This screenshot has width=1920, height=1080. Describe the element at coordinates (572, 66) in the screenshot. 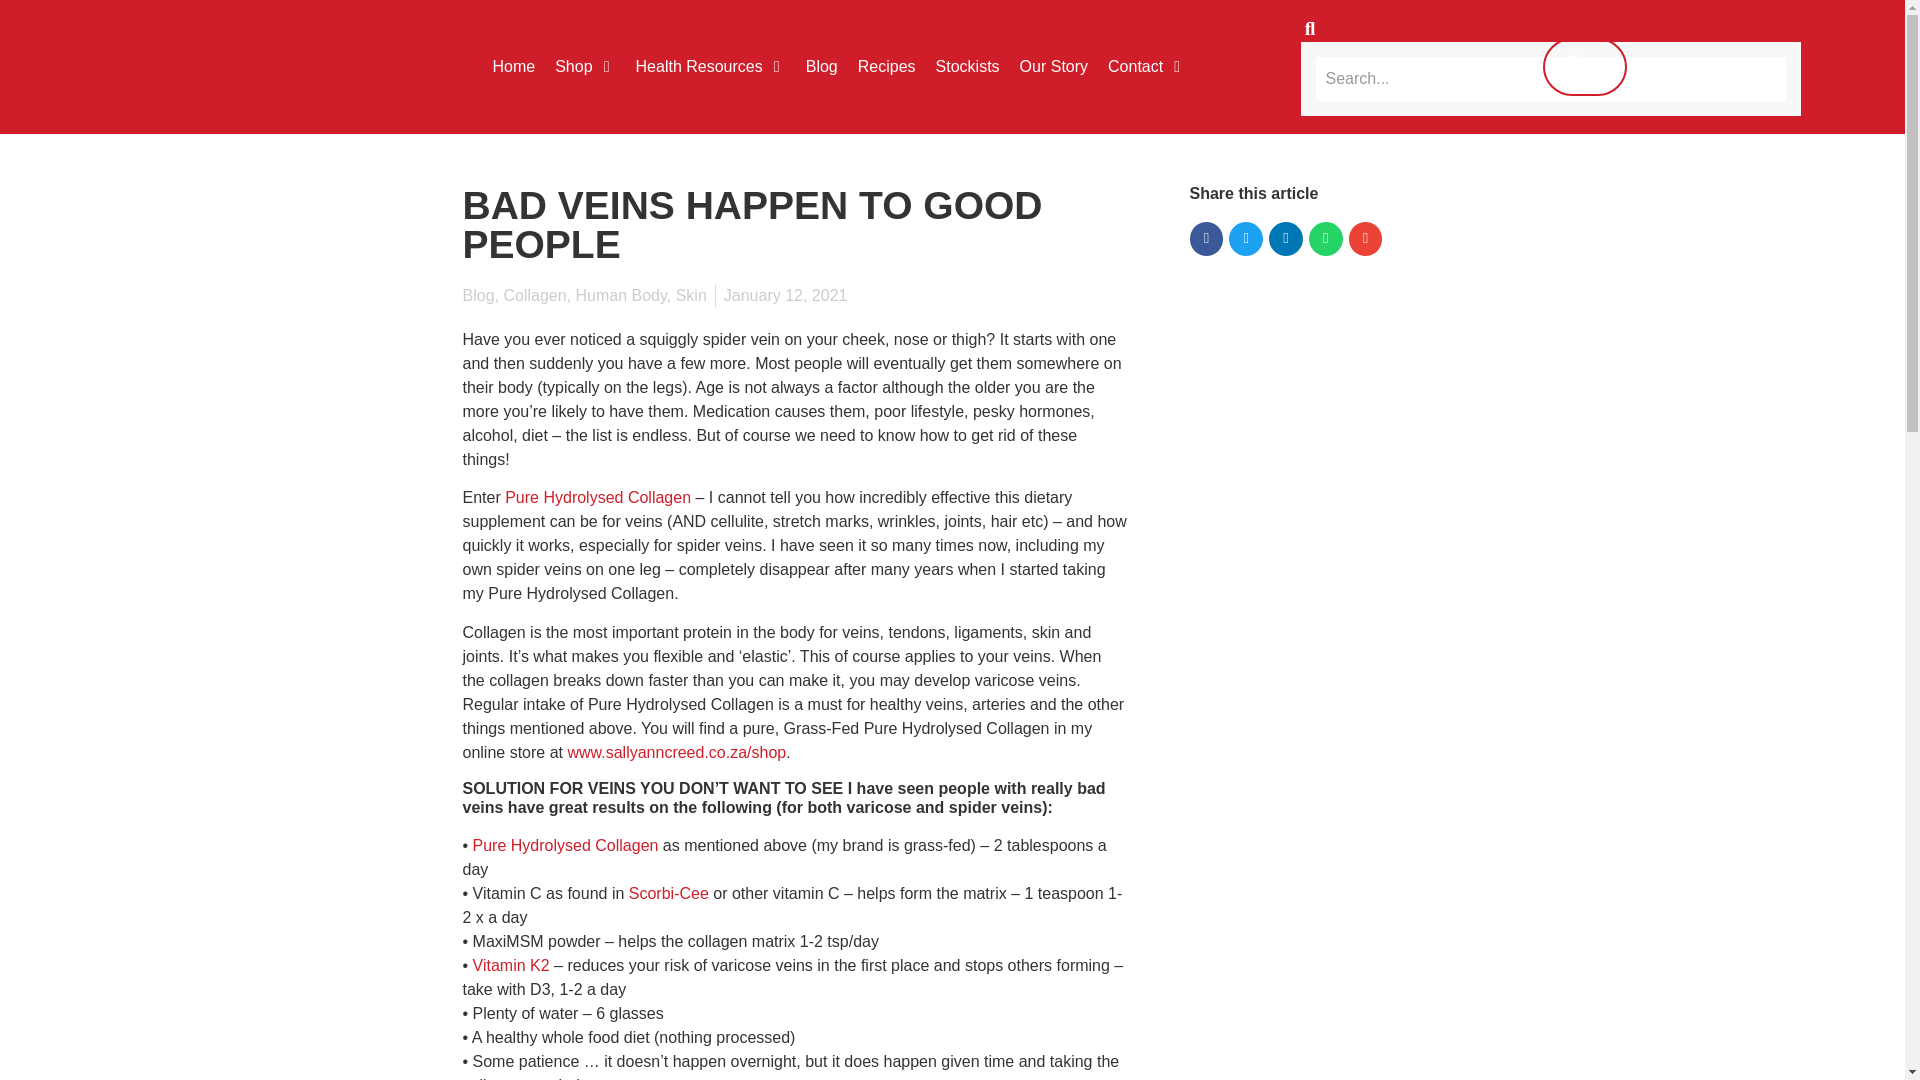

I see `Shop` at that location.